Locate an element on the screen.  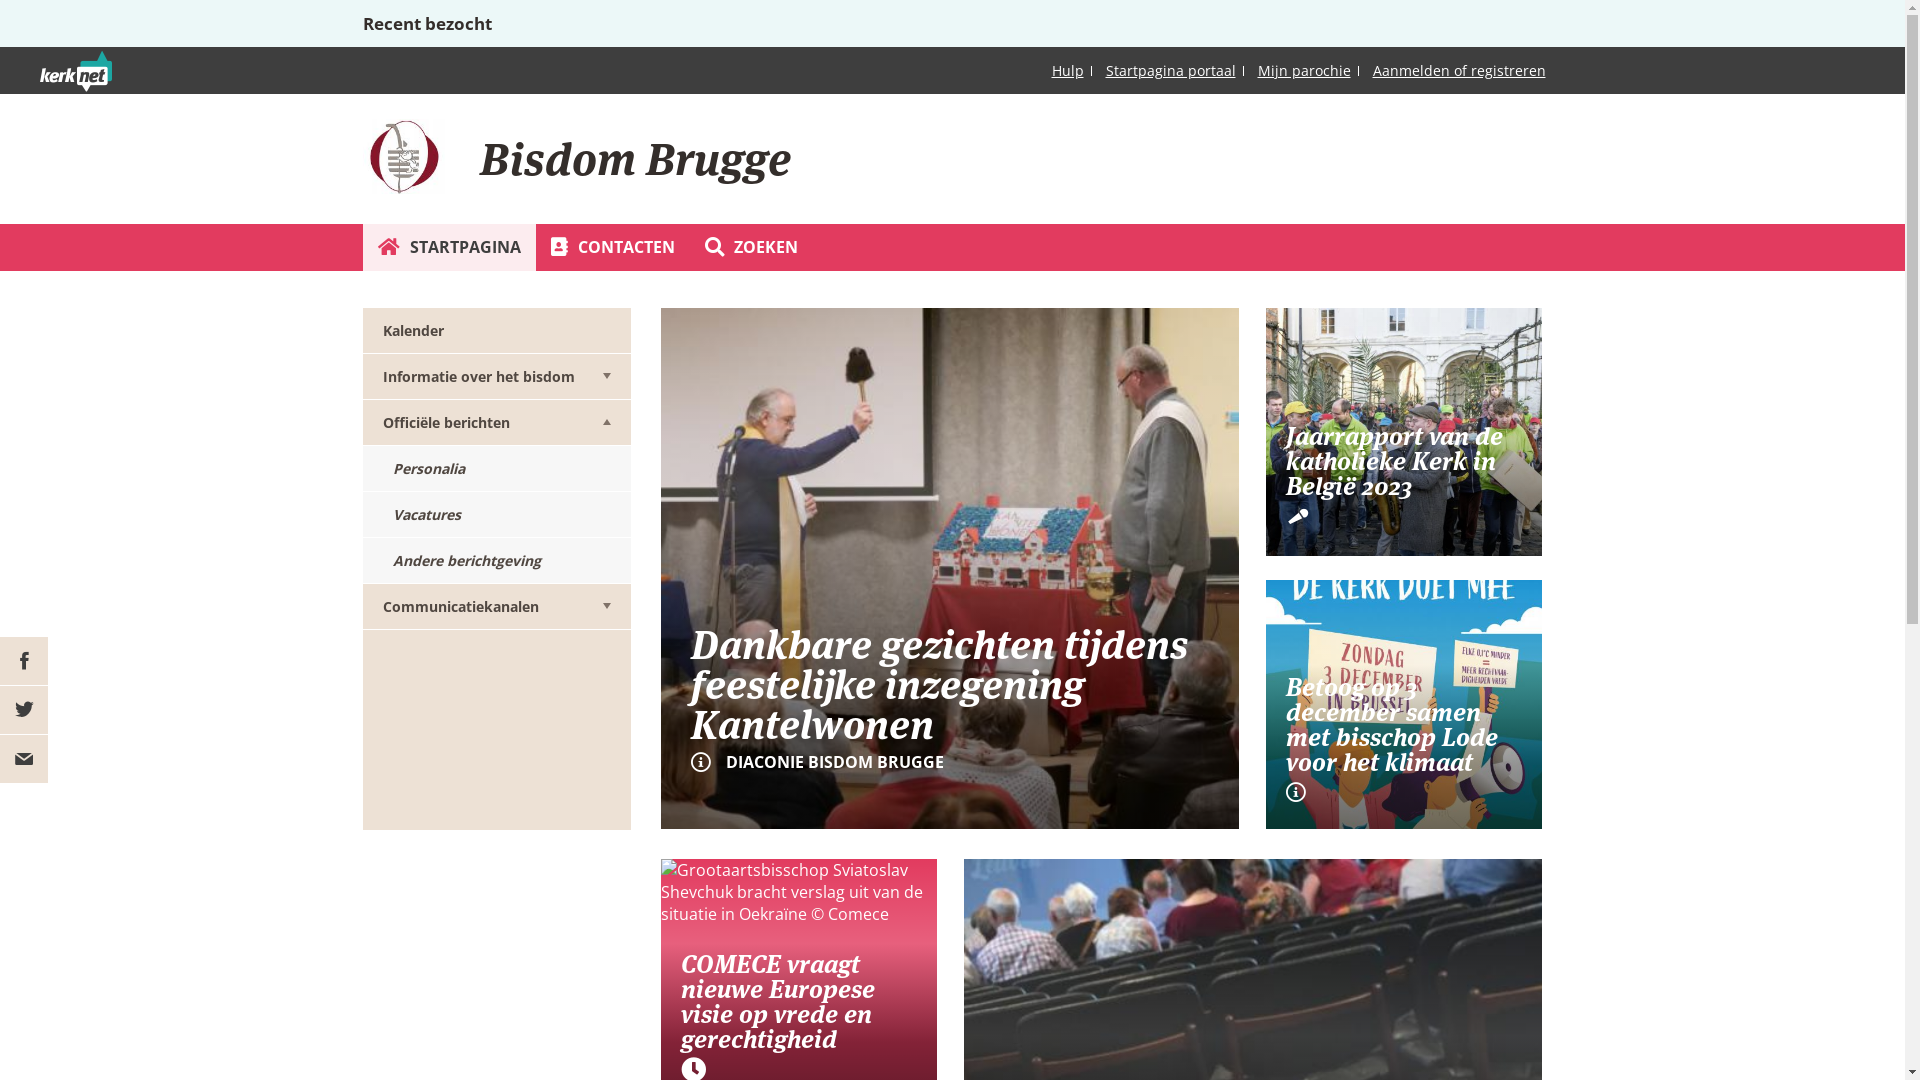
Mijn parochie is located at coordinates (1304, 70).